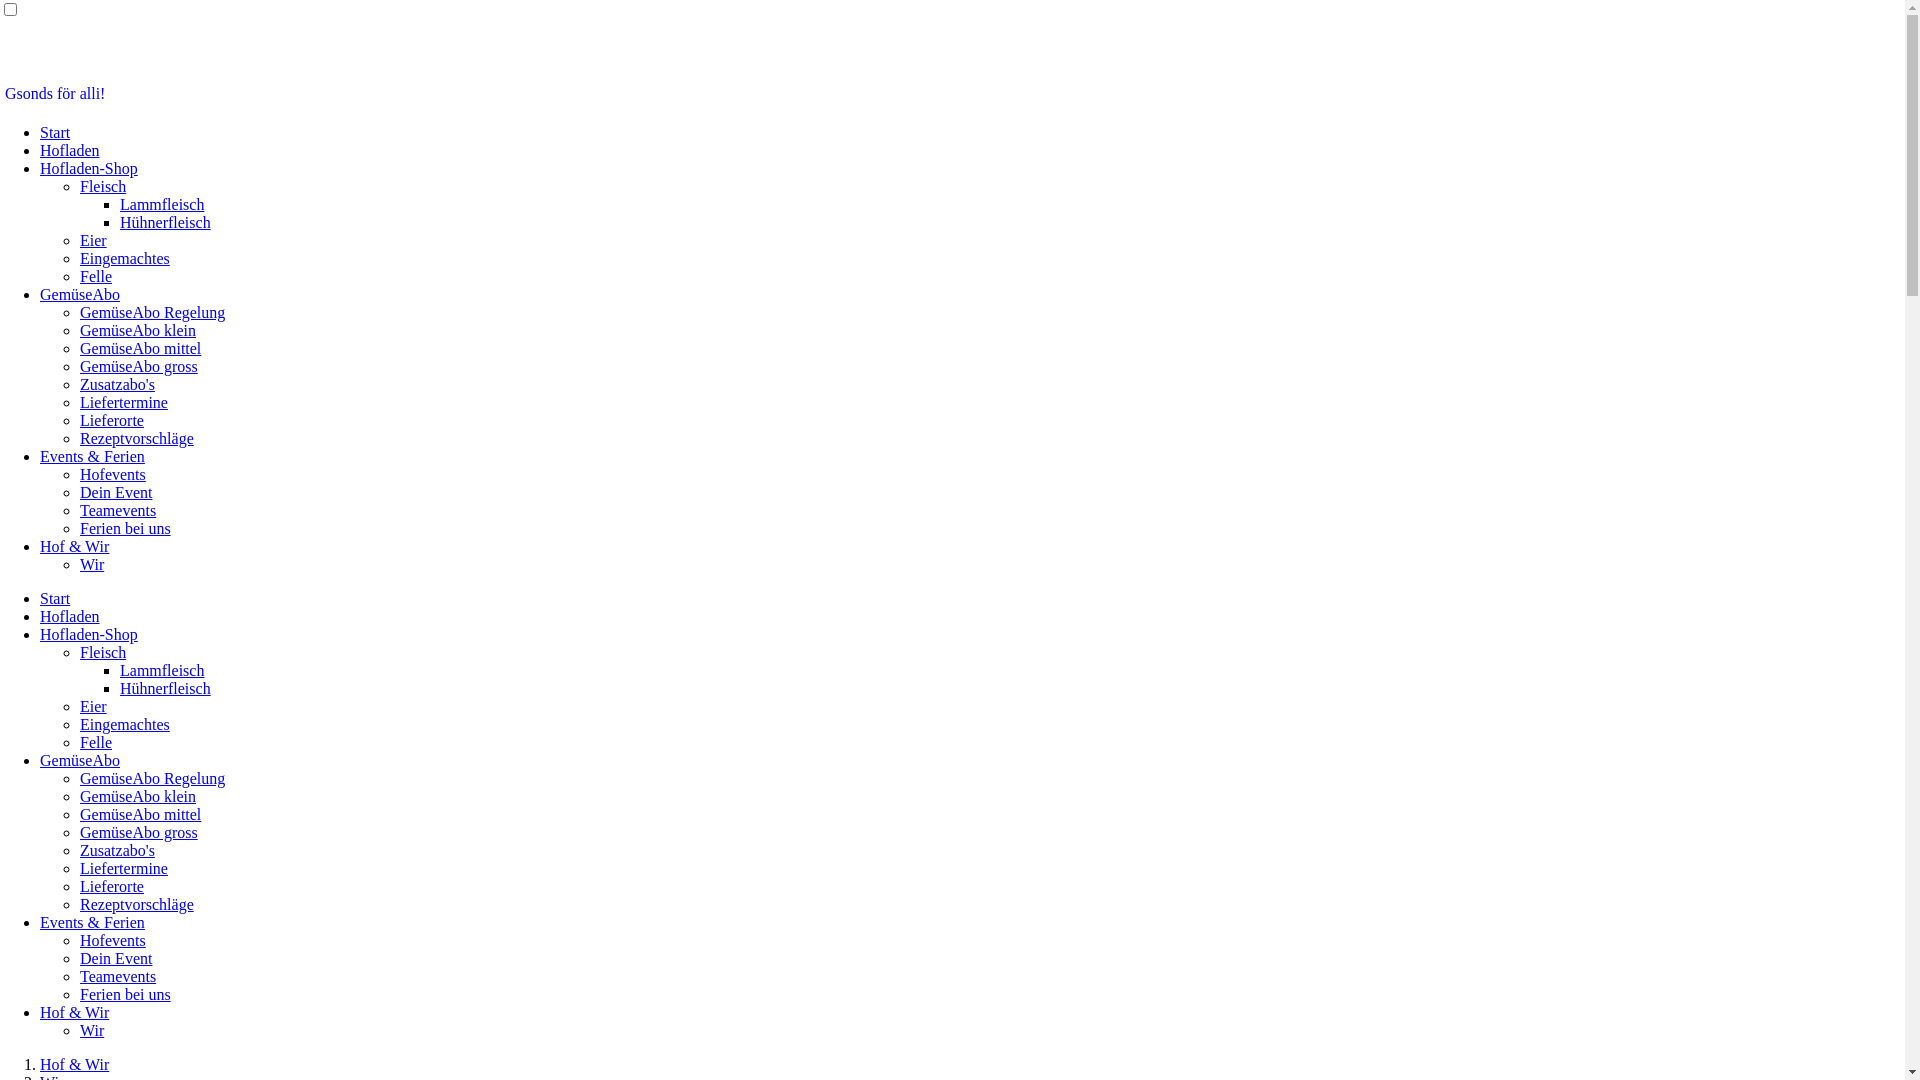 The height and width of the screenshot is (1080, 1920). What do you see at coordinates (118, 384) in the screenshot?
I see `Zusatzabo's` at bounding box center [118, 384].